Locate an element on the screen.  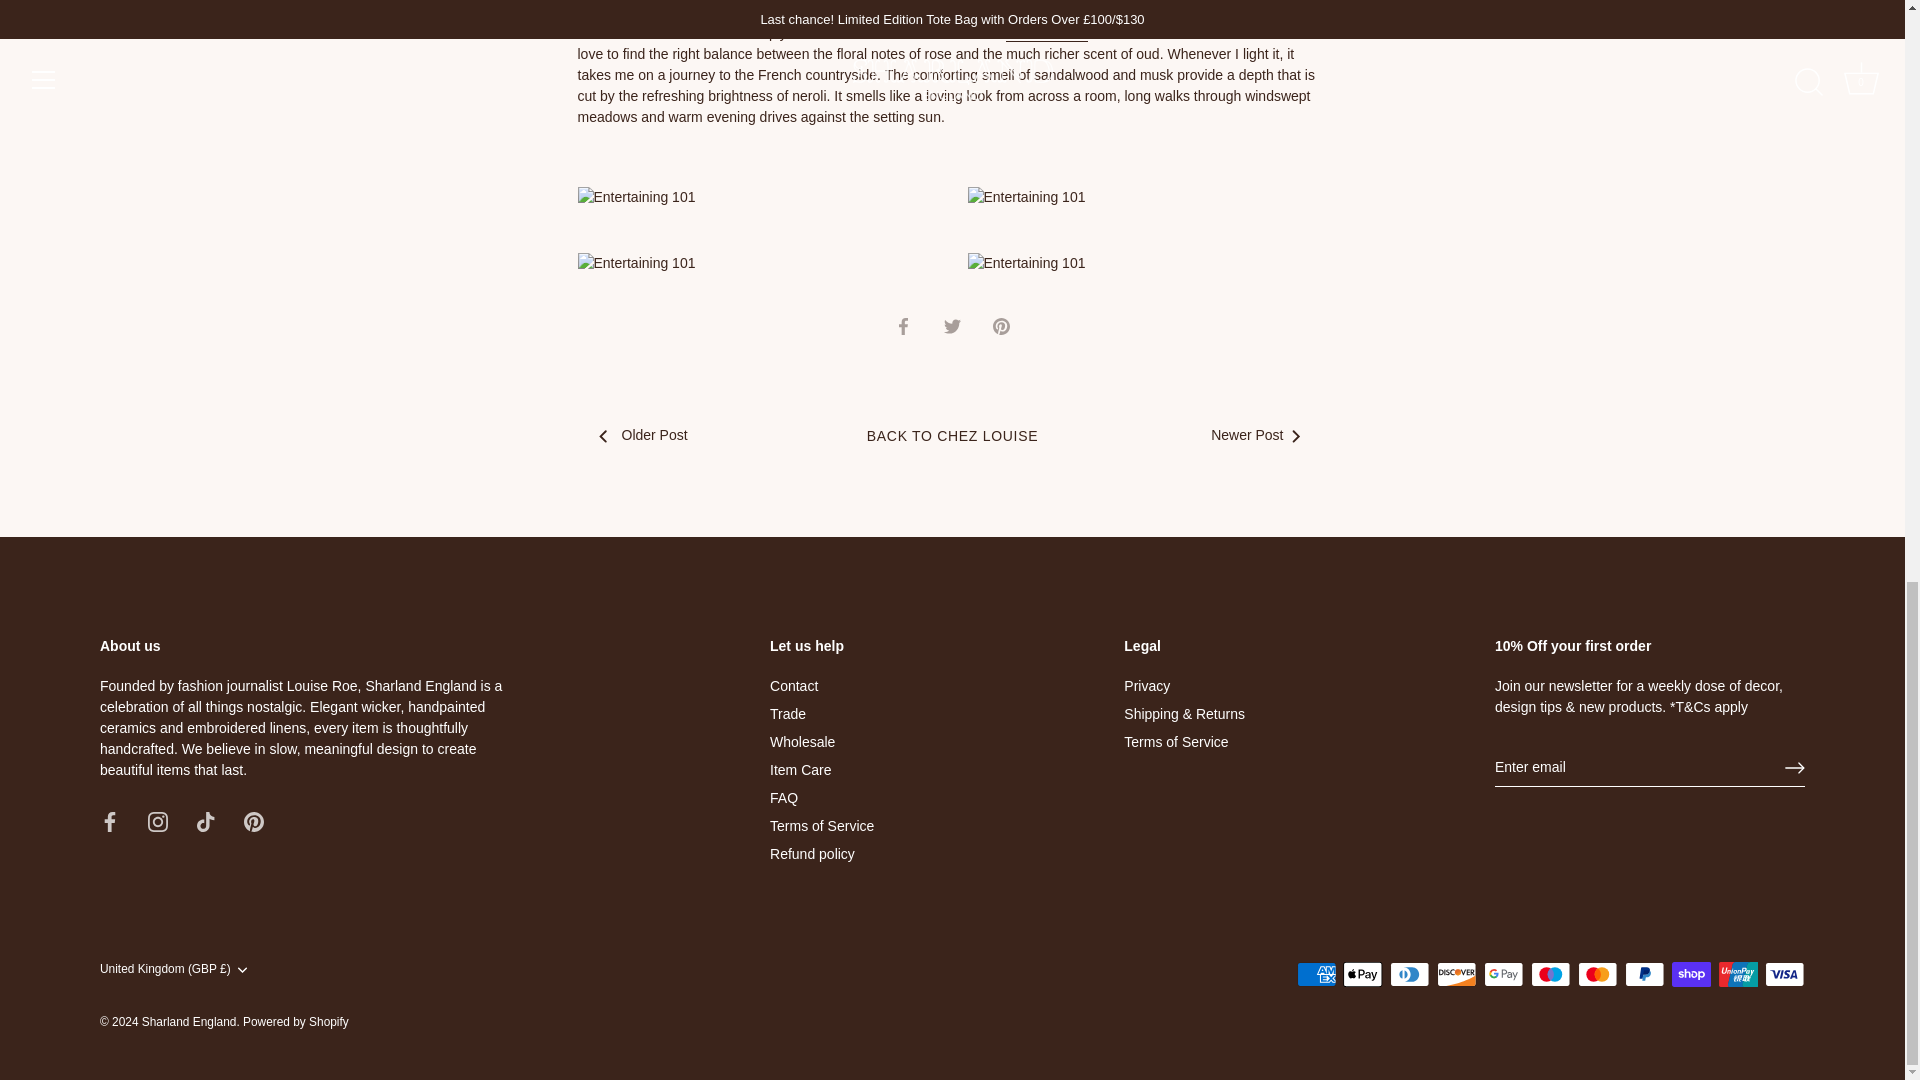
Google Pay is located at coordinates (1504, 974).